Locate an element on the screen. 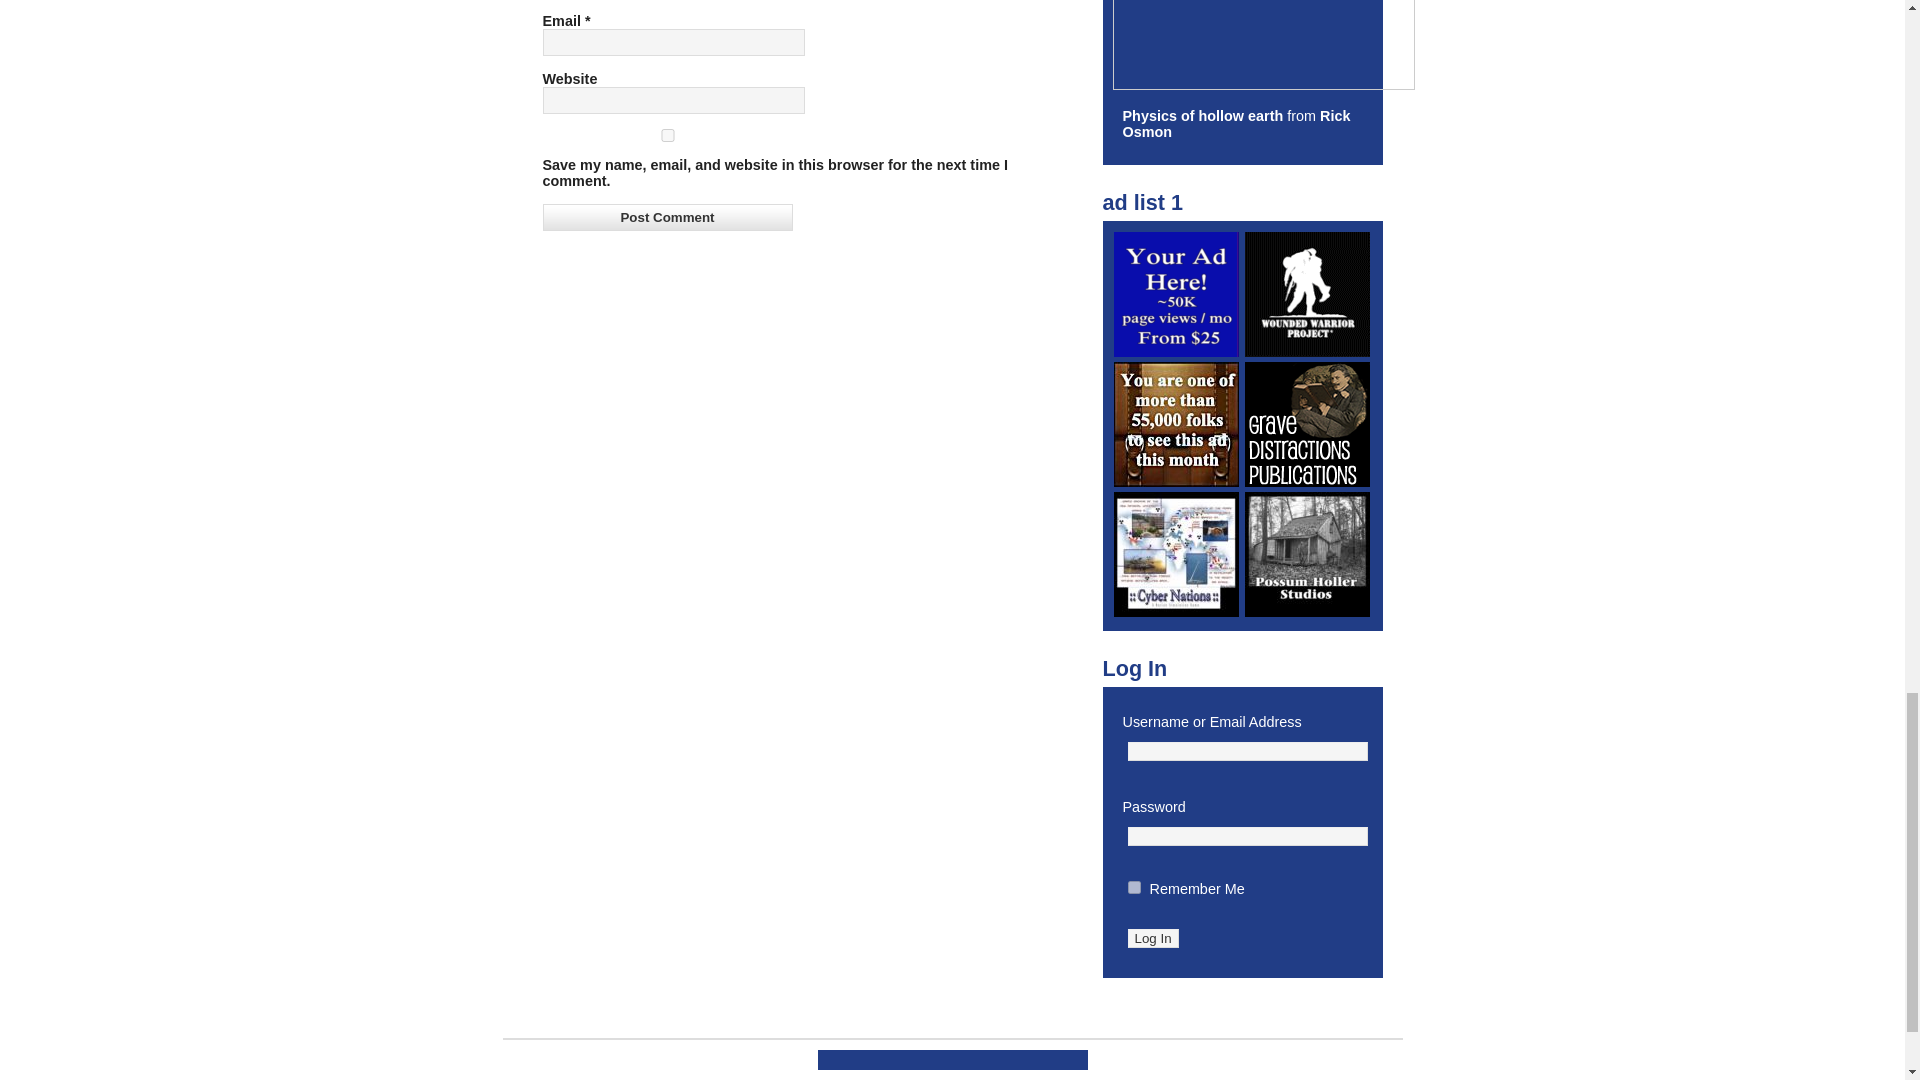 Image resolution: width=1920 pixels, height=1080 pixels. forever is located at coordinates (1134, 888).